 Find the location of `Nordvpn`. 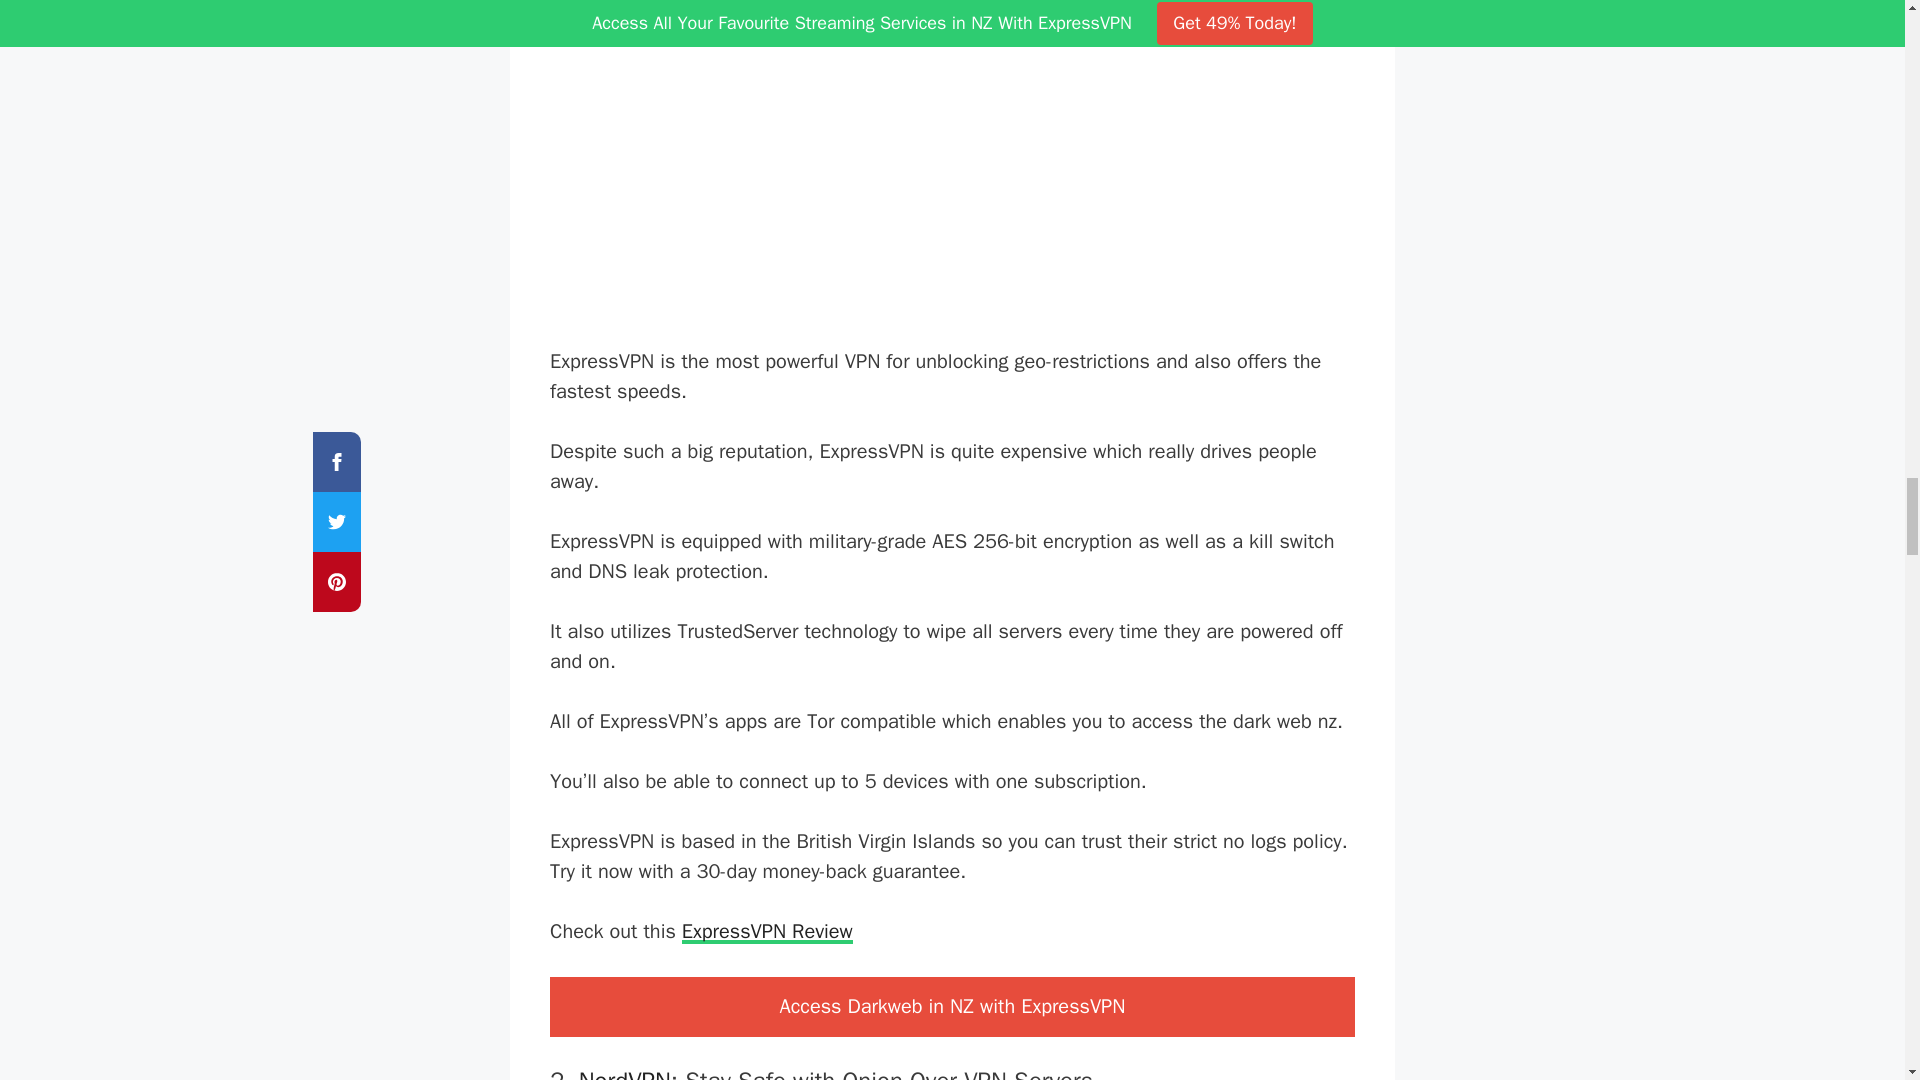

Nordvpn is located at coordinates (624, 1072).